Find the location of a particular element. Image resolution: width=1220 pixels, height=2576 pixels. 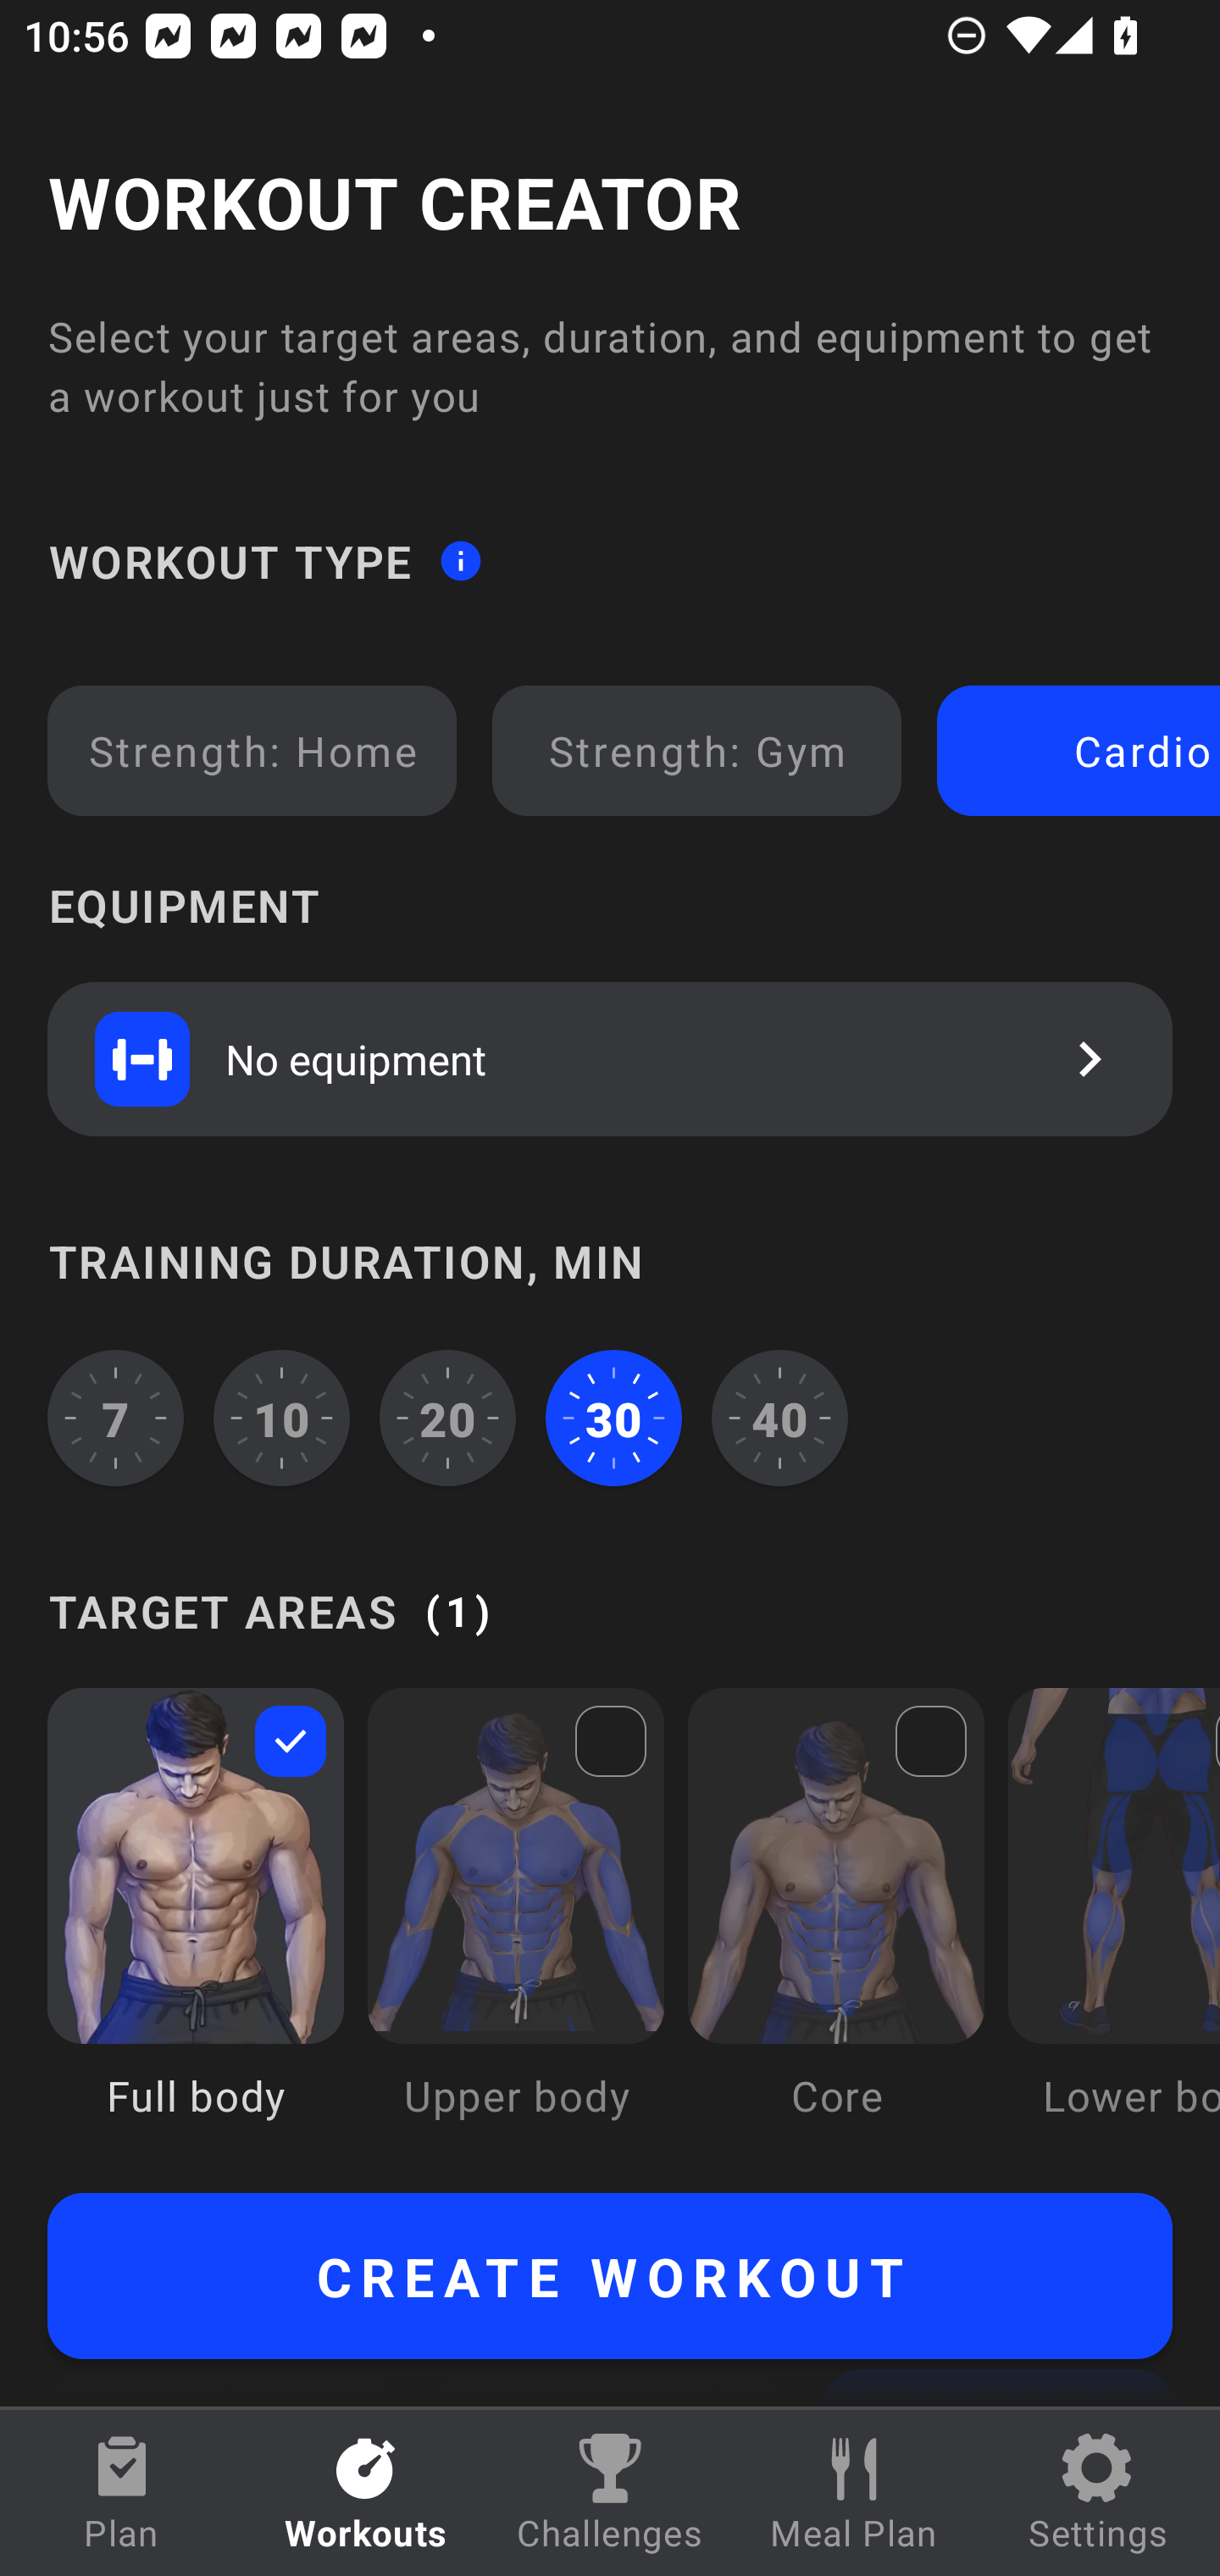

 Challenges  is located at coordinates (610, 2493).